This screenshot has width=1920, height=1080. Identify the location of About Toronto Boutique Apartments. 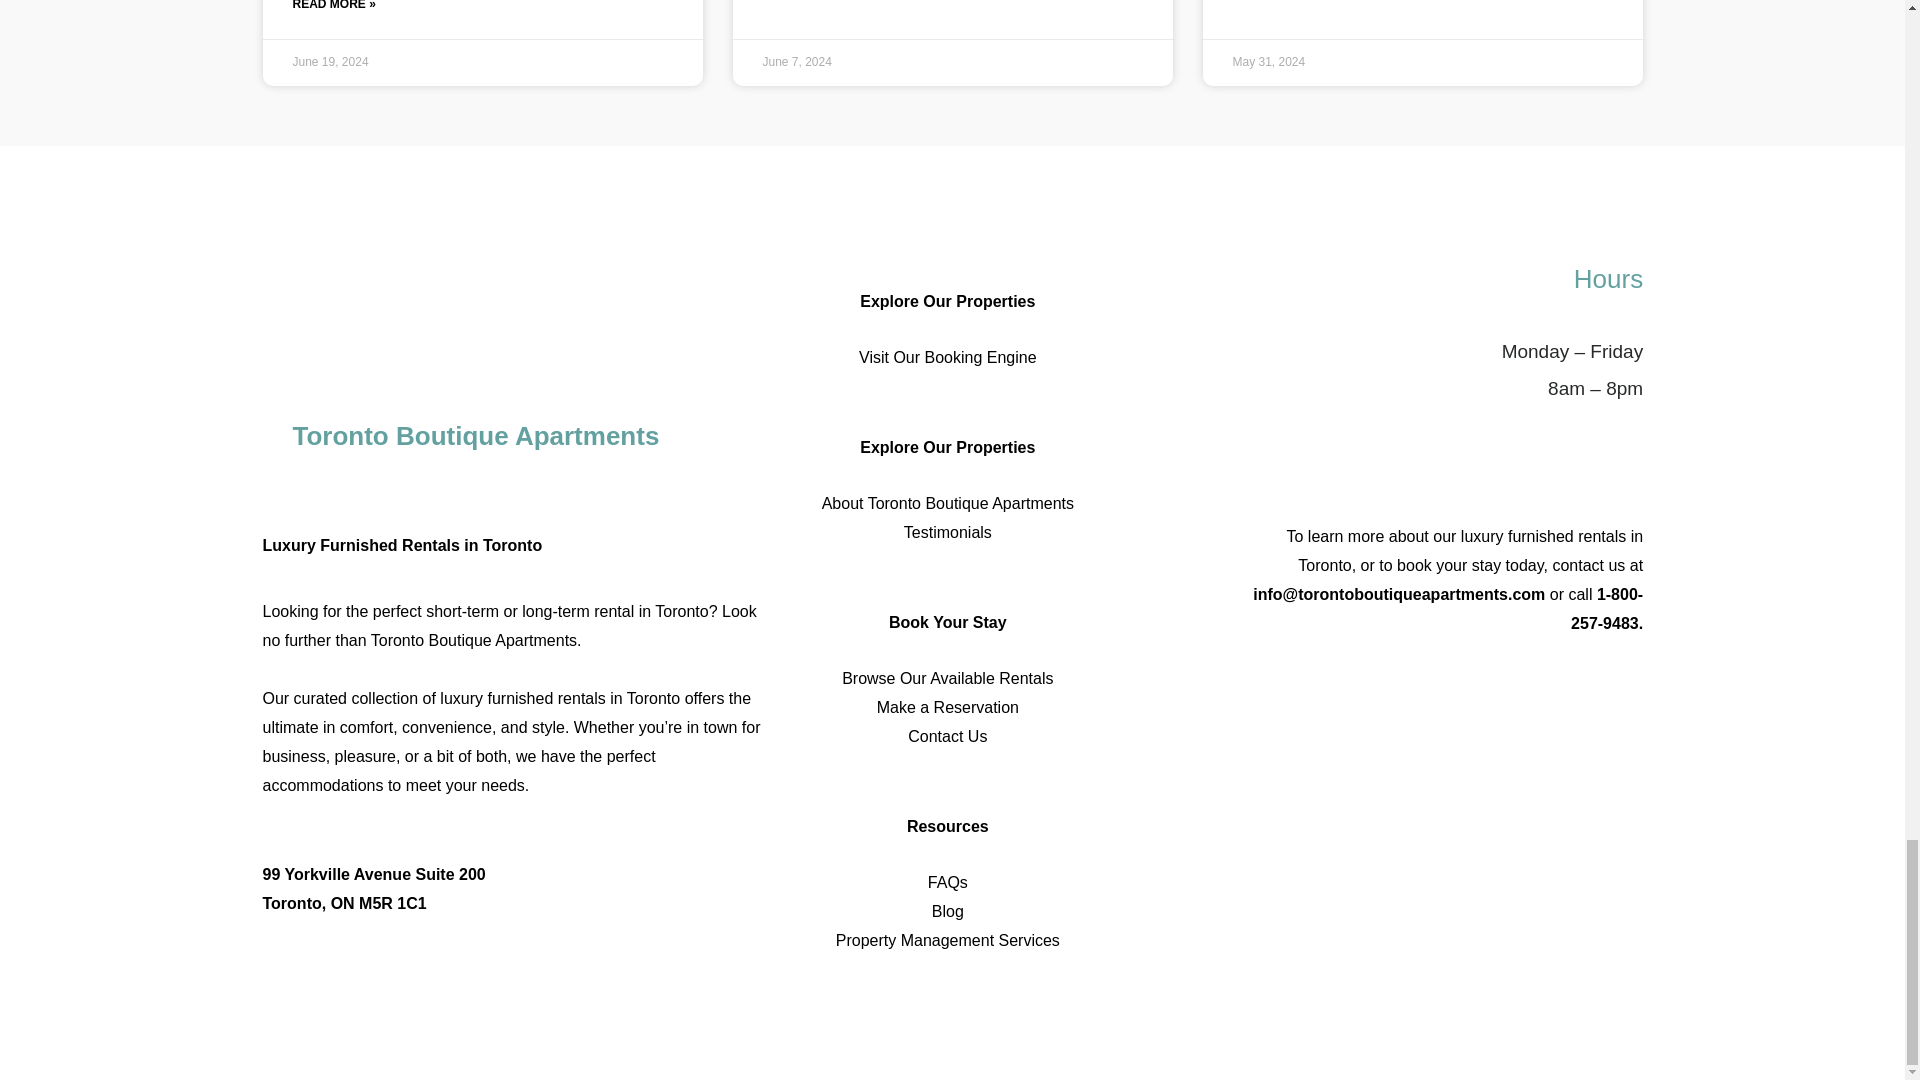
(947, 504).